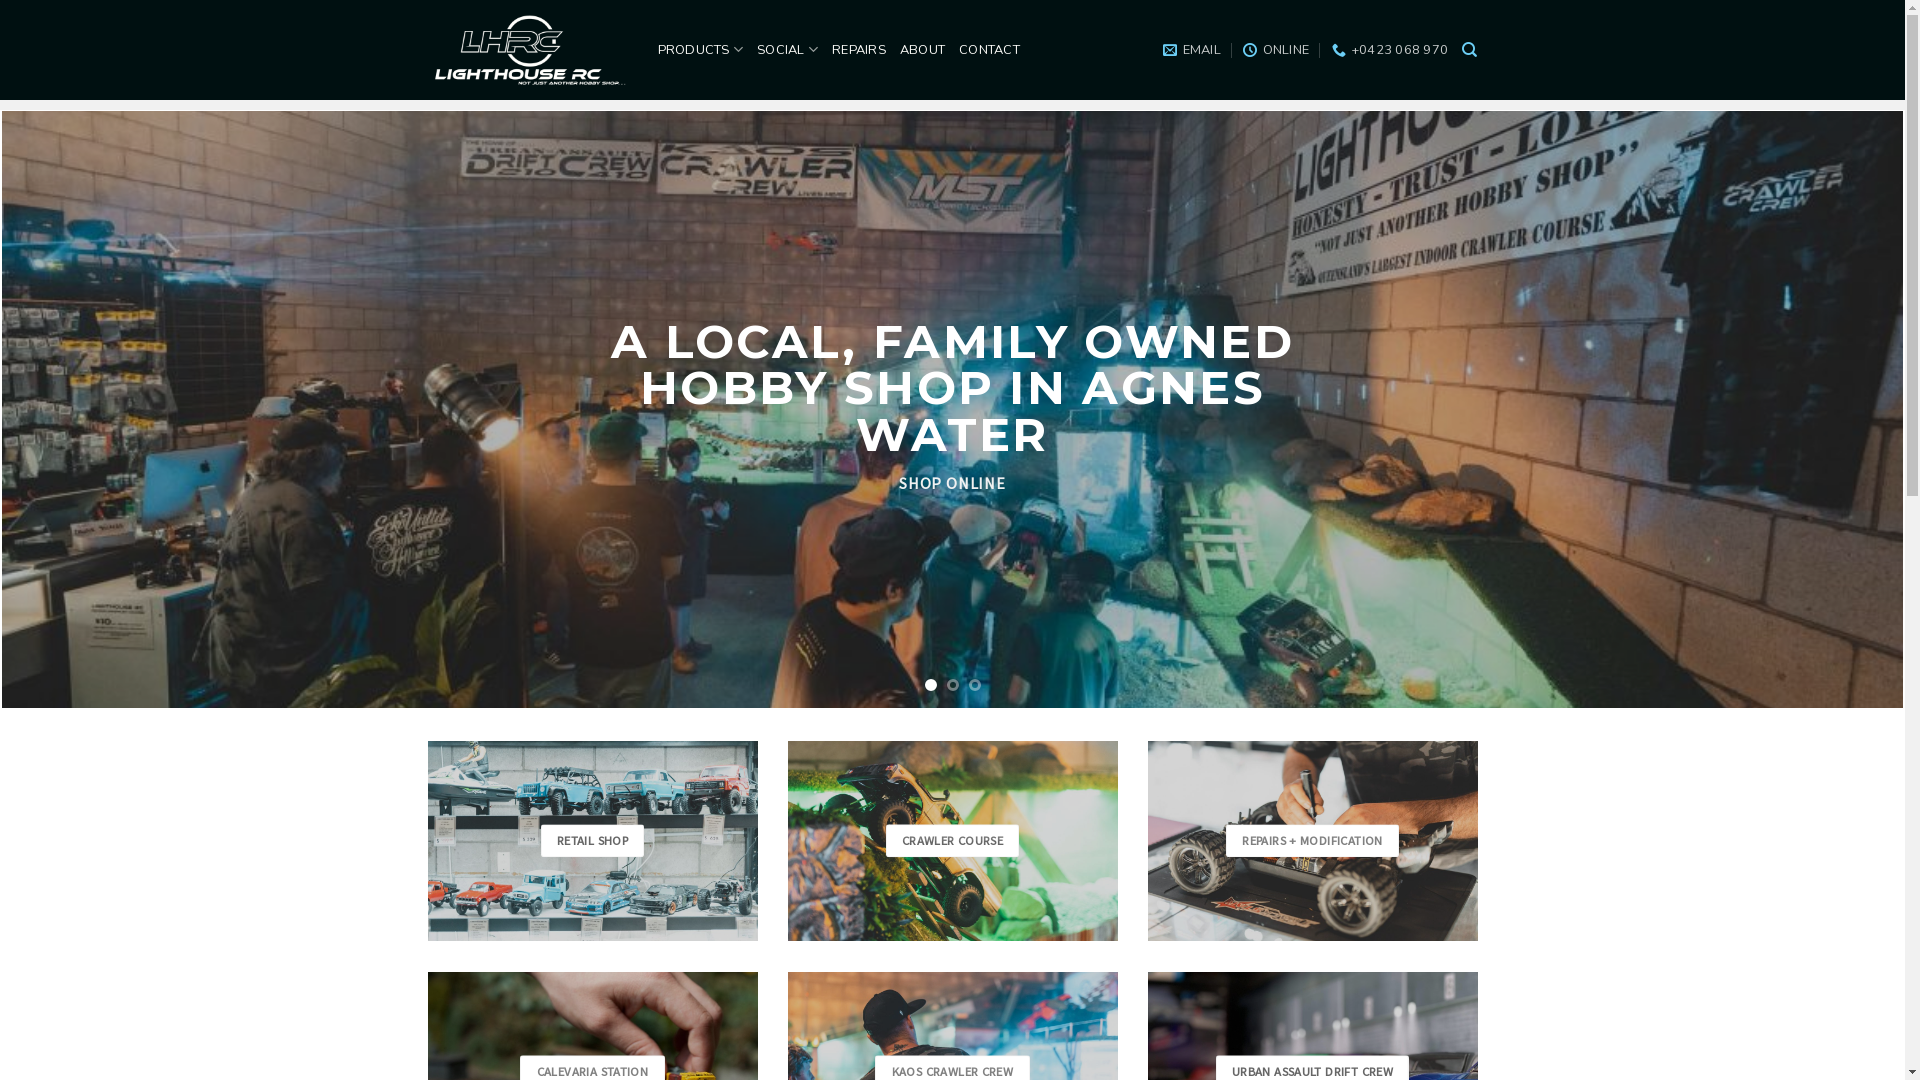 Image resolution: width=1920 pixels, height=1080 pixels. I want to click on CRAWLER COURSE, so click(953, 842).